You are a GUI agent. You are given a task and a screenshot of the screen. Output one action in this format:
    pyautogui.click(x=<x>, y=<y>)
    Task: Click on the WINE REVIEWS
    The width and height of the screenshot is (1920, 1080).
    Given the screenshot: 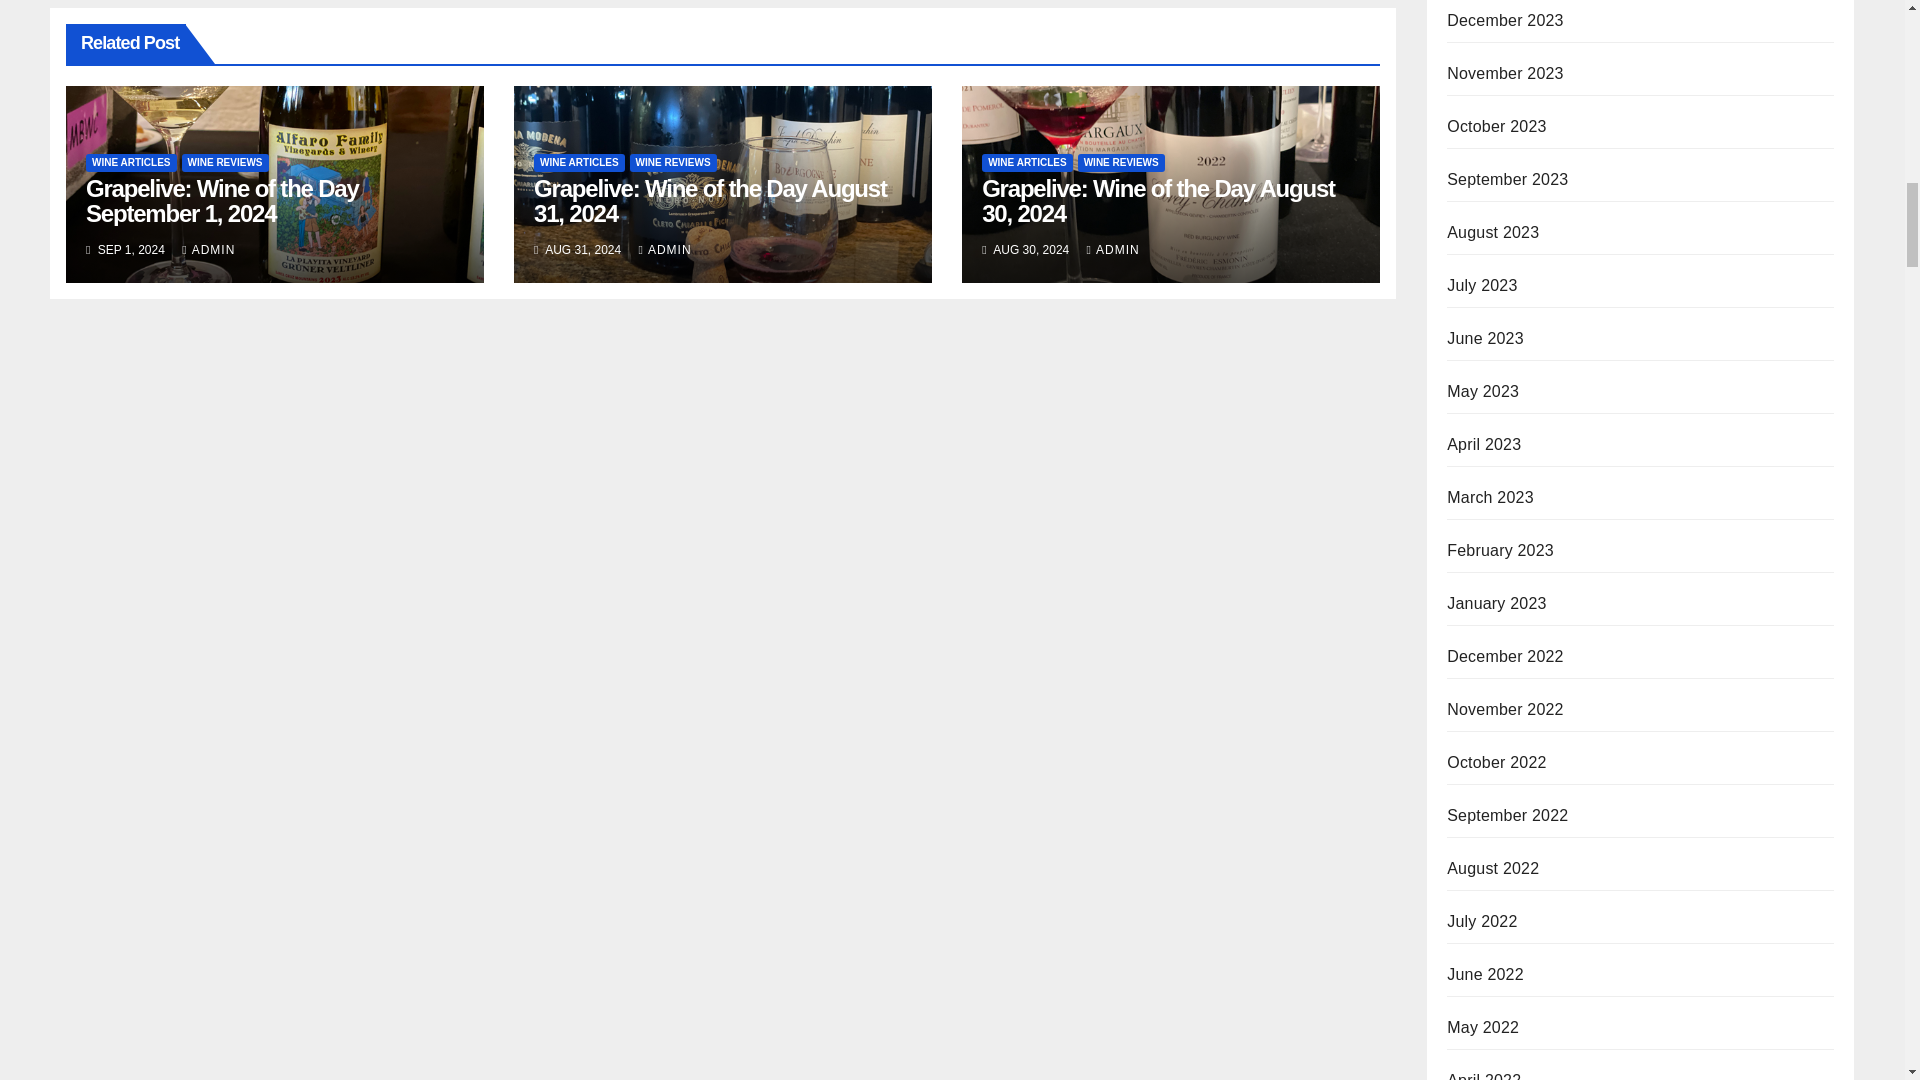 What is the action you would take?
    pyautogui.click(x=225, y=162)
    